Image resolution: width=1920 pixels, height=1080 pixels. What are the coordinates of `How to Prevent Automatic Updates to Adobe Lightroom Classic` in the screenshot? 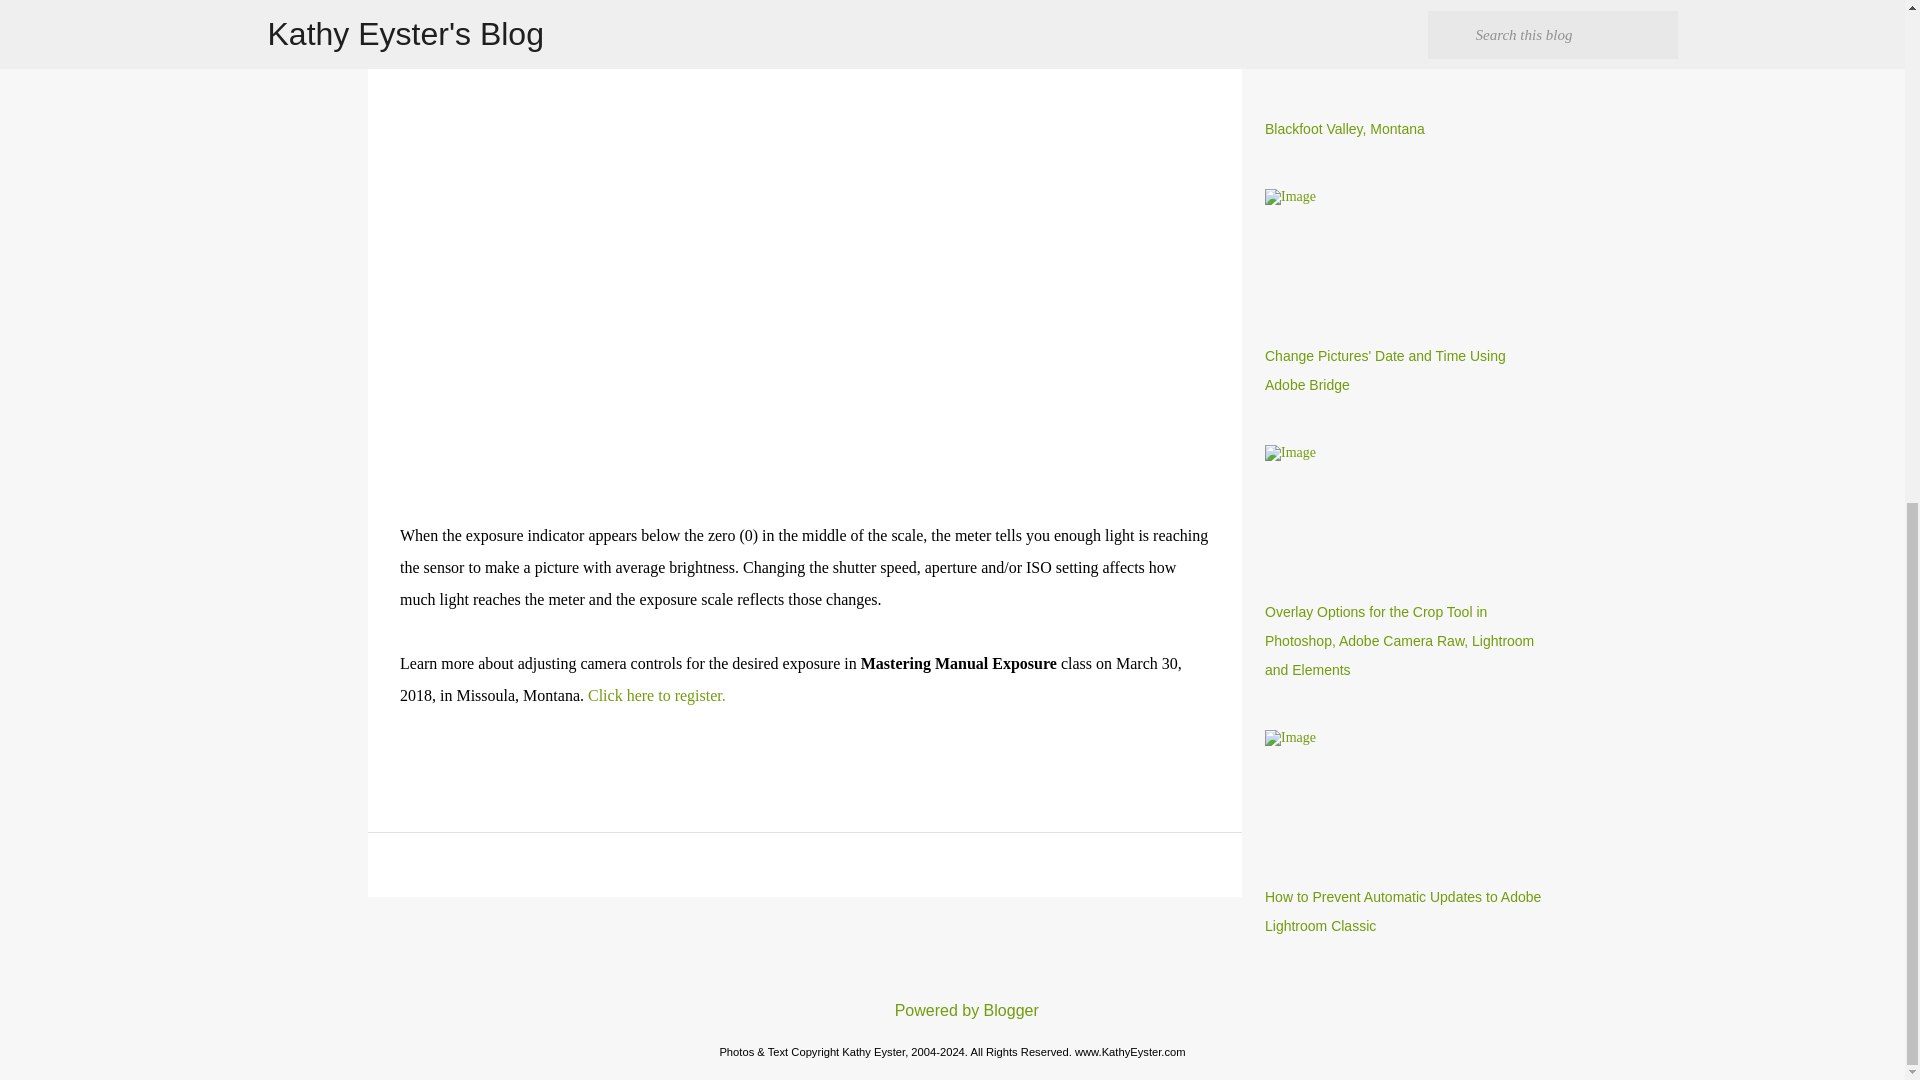 It's located at (1403, 911).